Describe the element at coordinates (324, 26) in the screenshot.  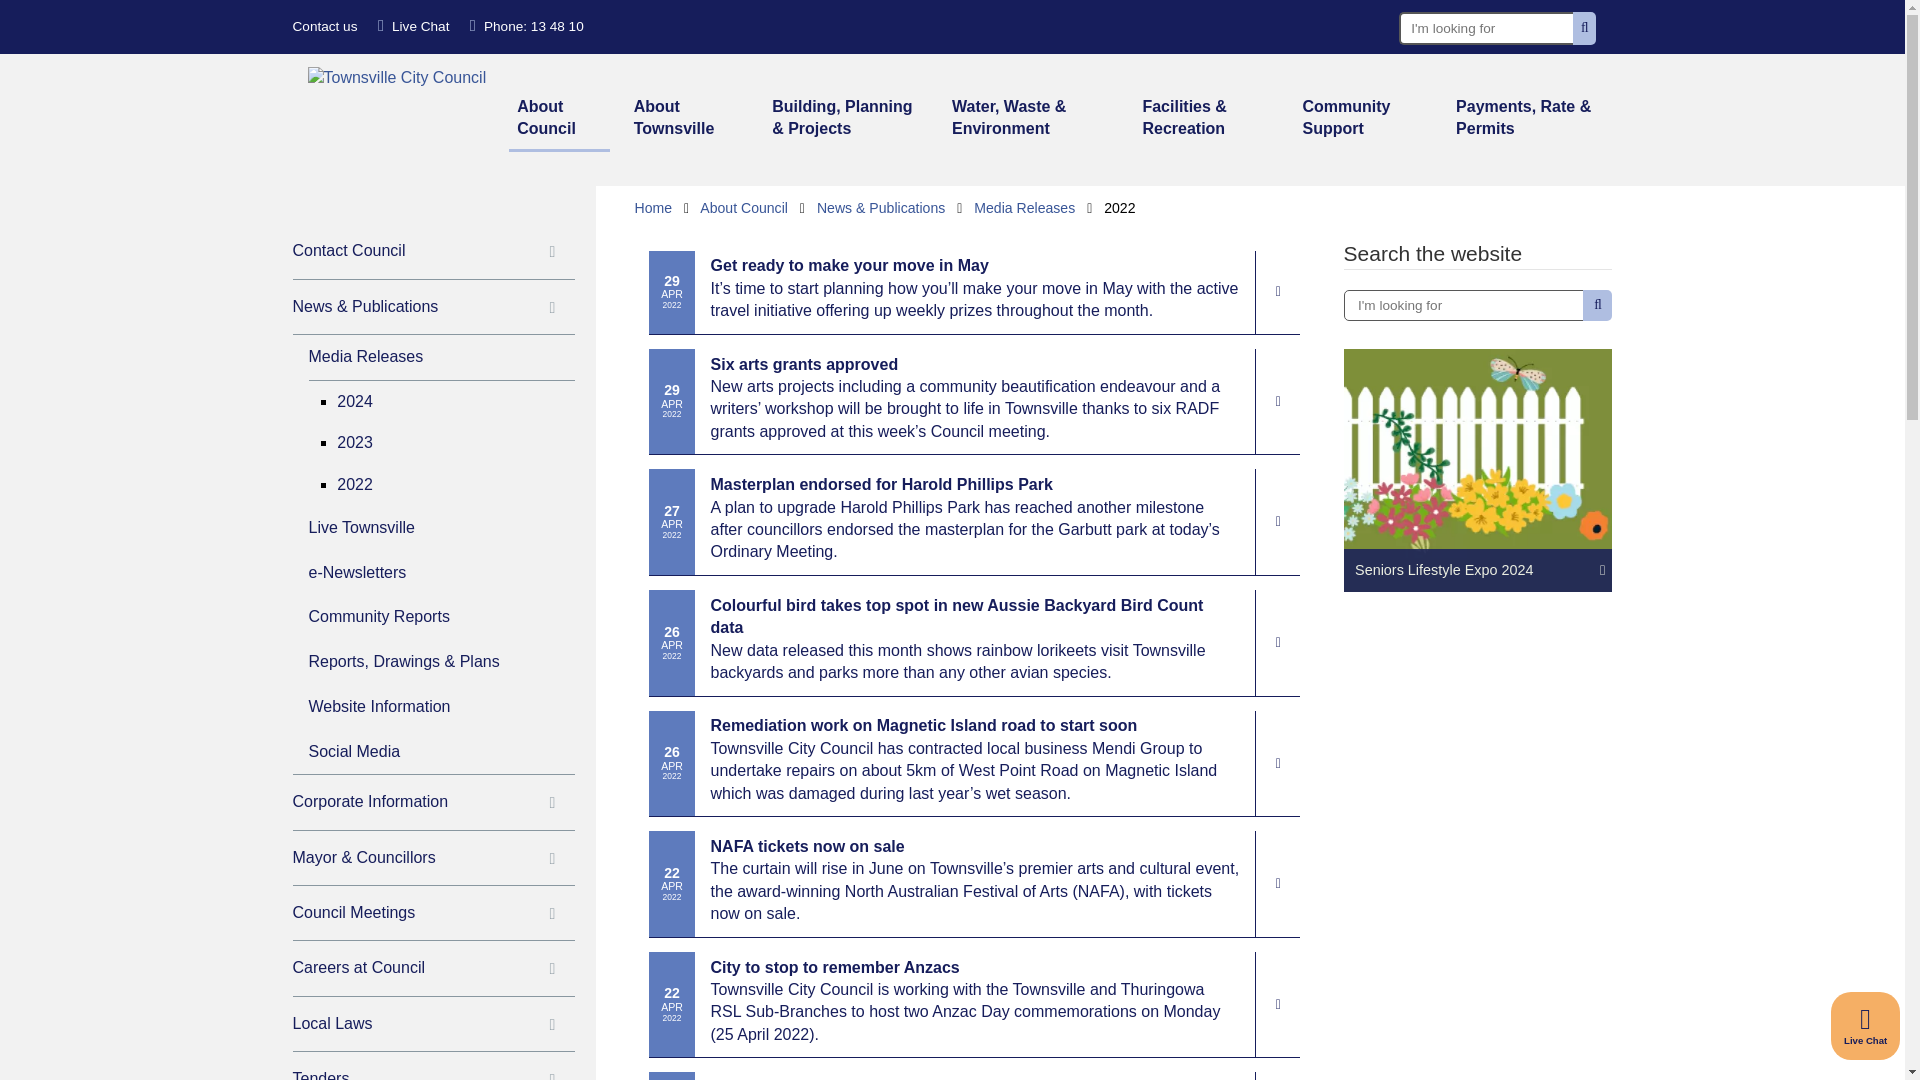
I see `Contact us` at that location.